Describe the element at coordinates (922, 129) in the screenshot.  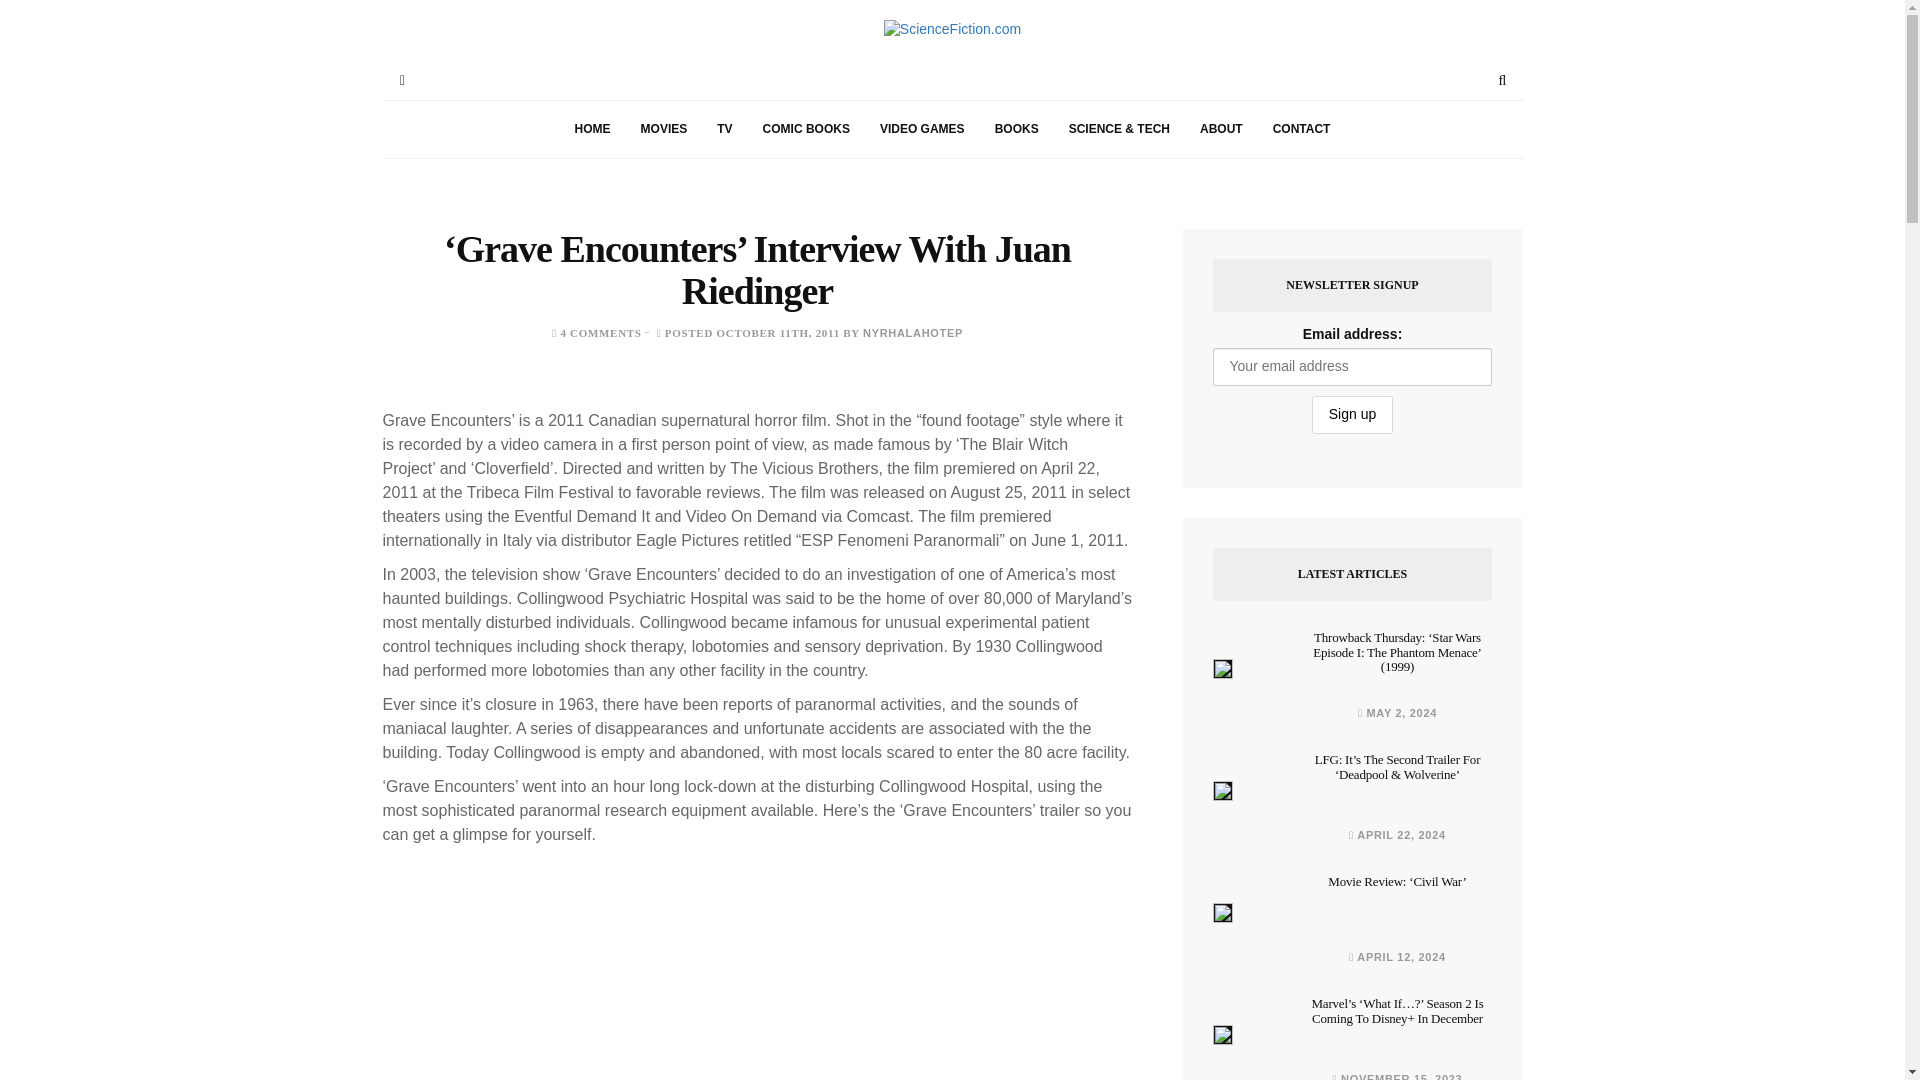
I see `VIDEO GAMES` at that location.